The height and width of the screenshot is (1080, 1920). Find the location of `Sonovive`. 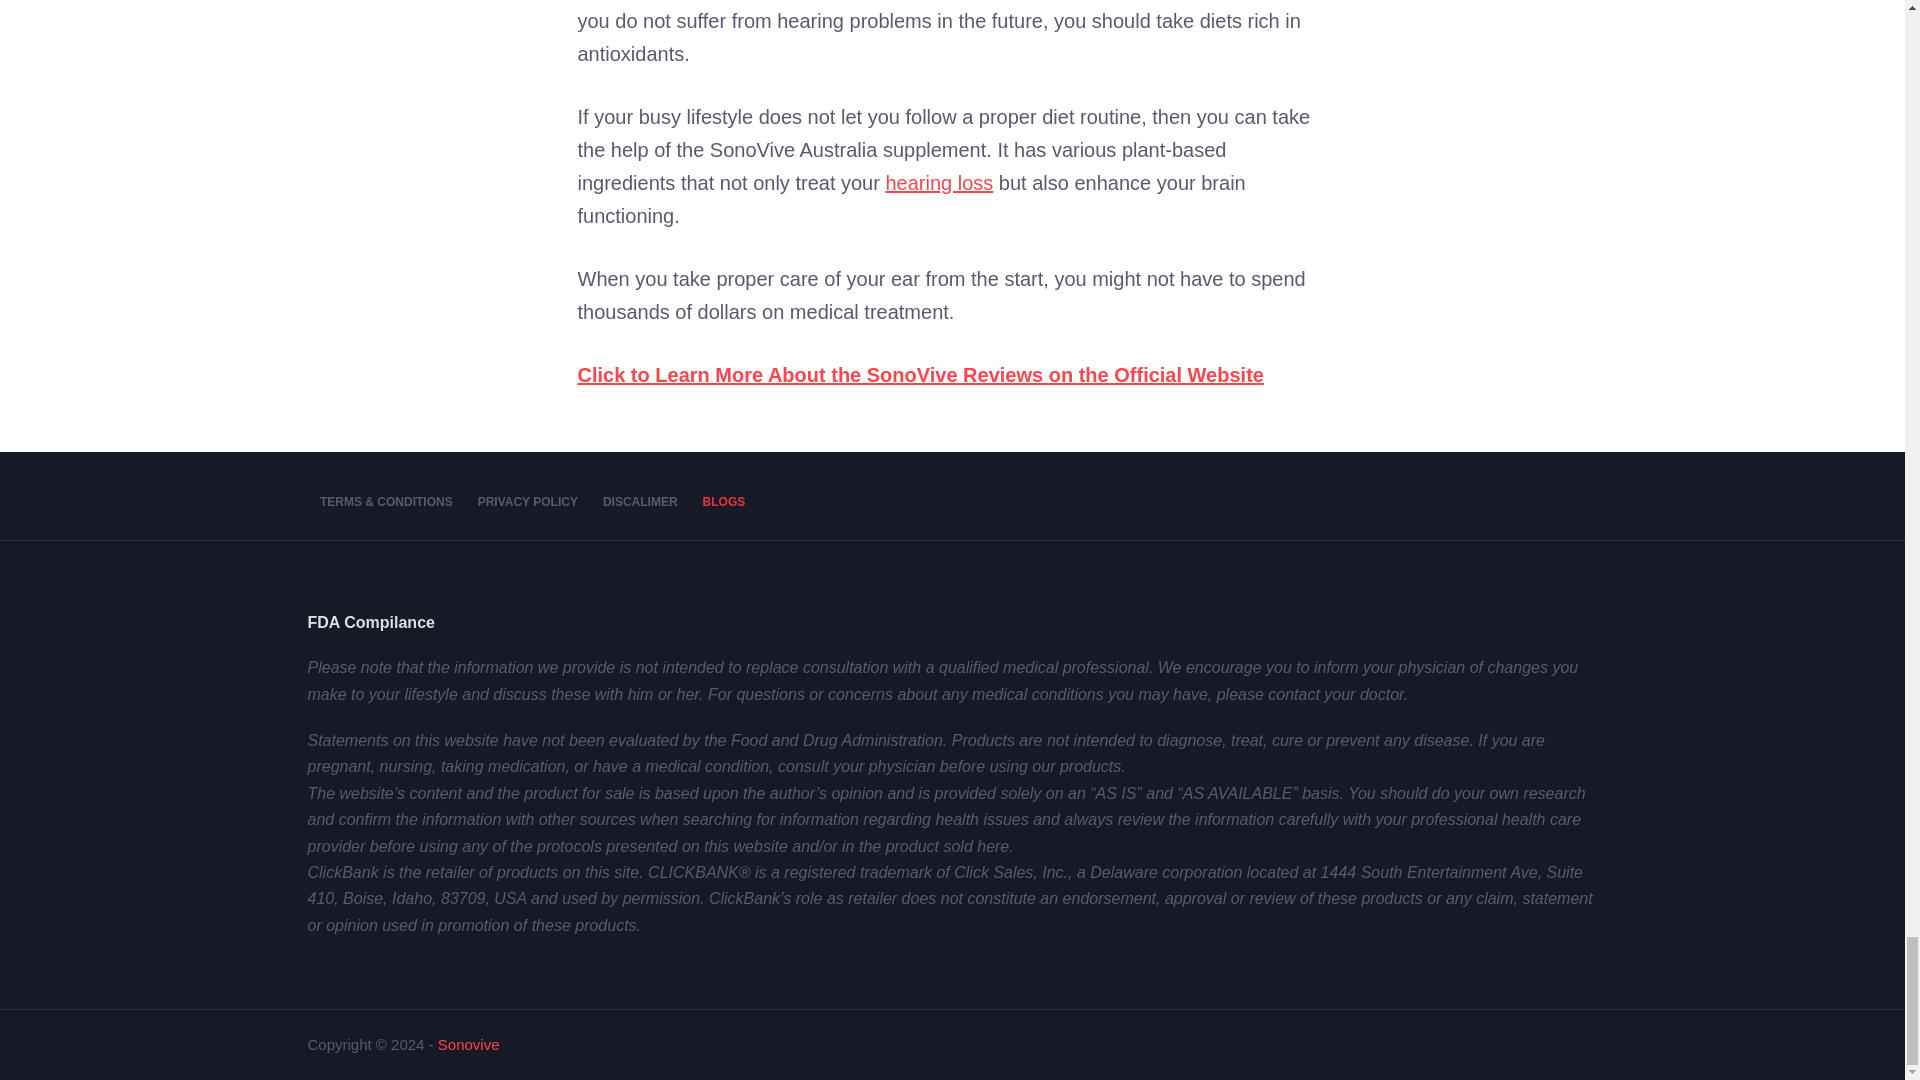

Sonovive is located at coordinates (468, 1044).